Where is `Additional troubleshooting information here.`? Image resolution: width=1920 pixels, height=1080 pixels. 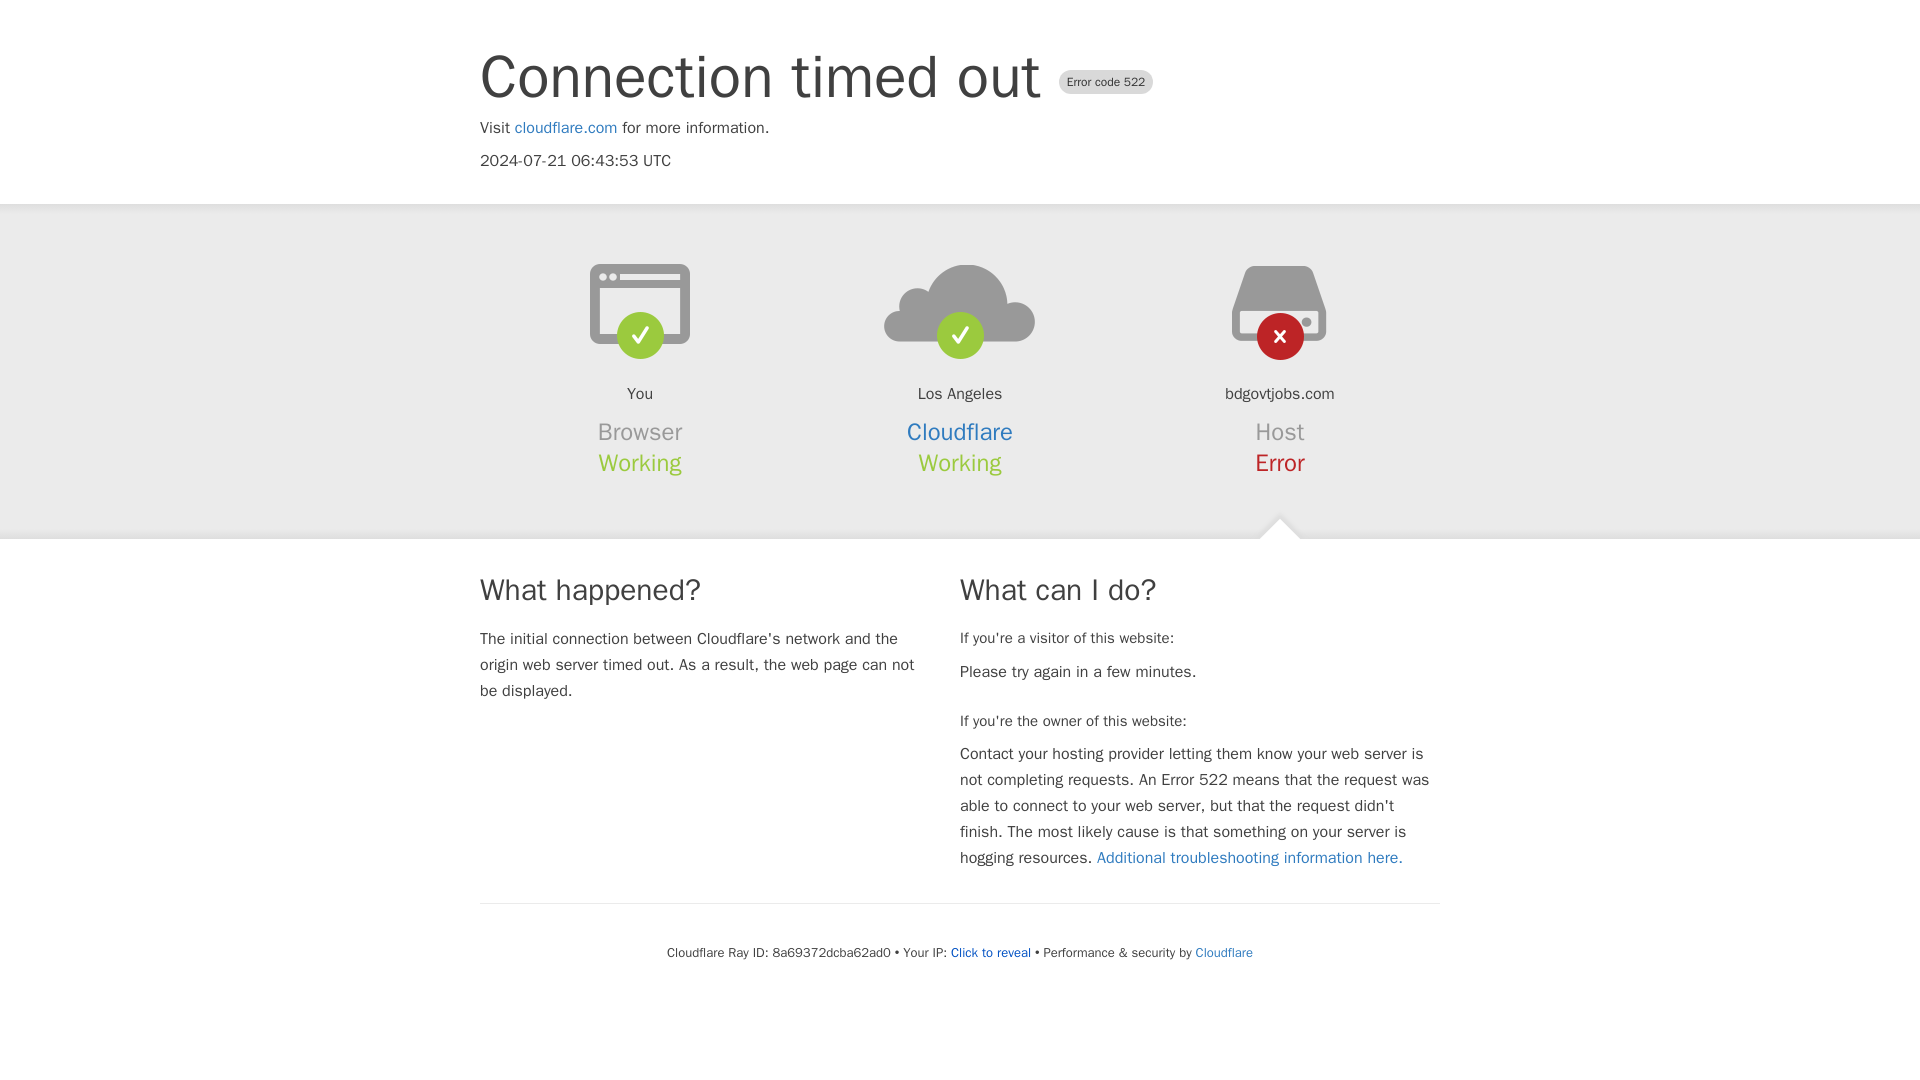
Additional troubleshooting information here. is located at coordinates (1250, 858).